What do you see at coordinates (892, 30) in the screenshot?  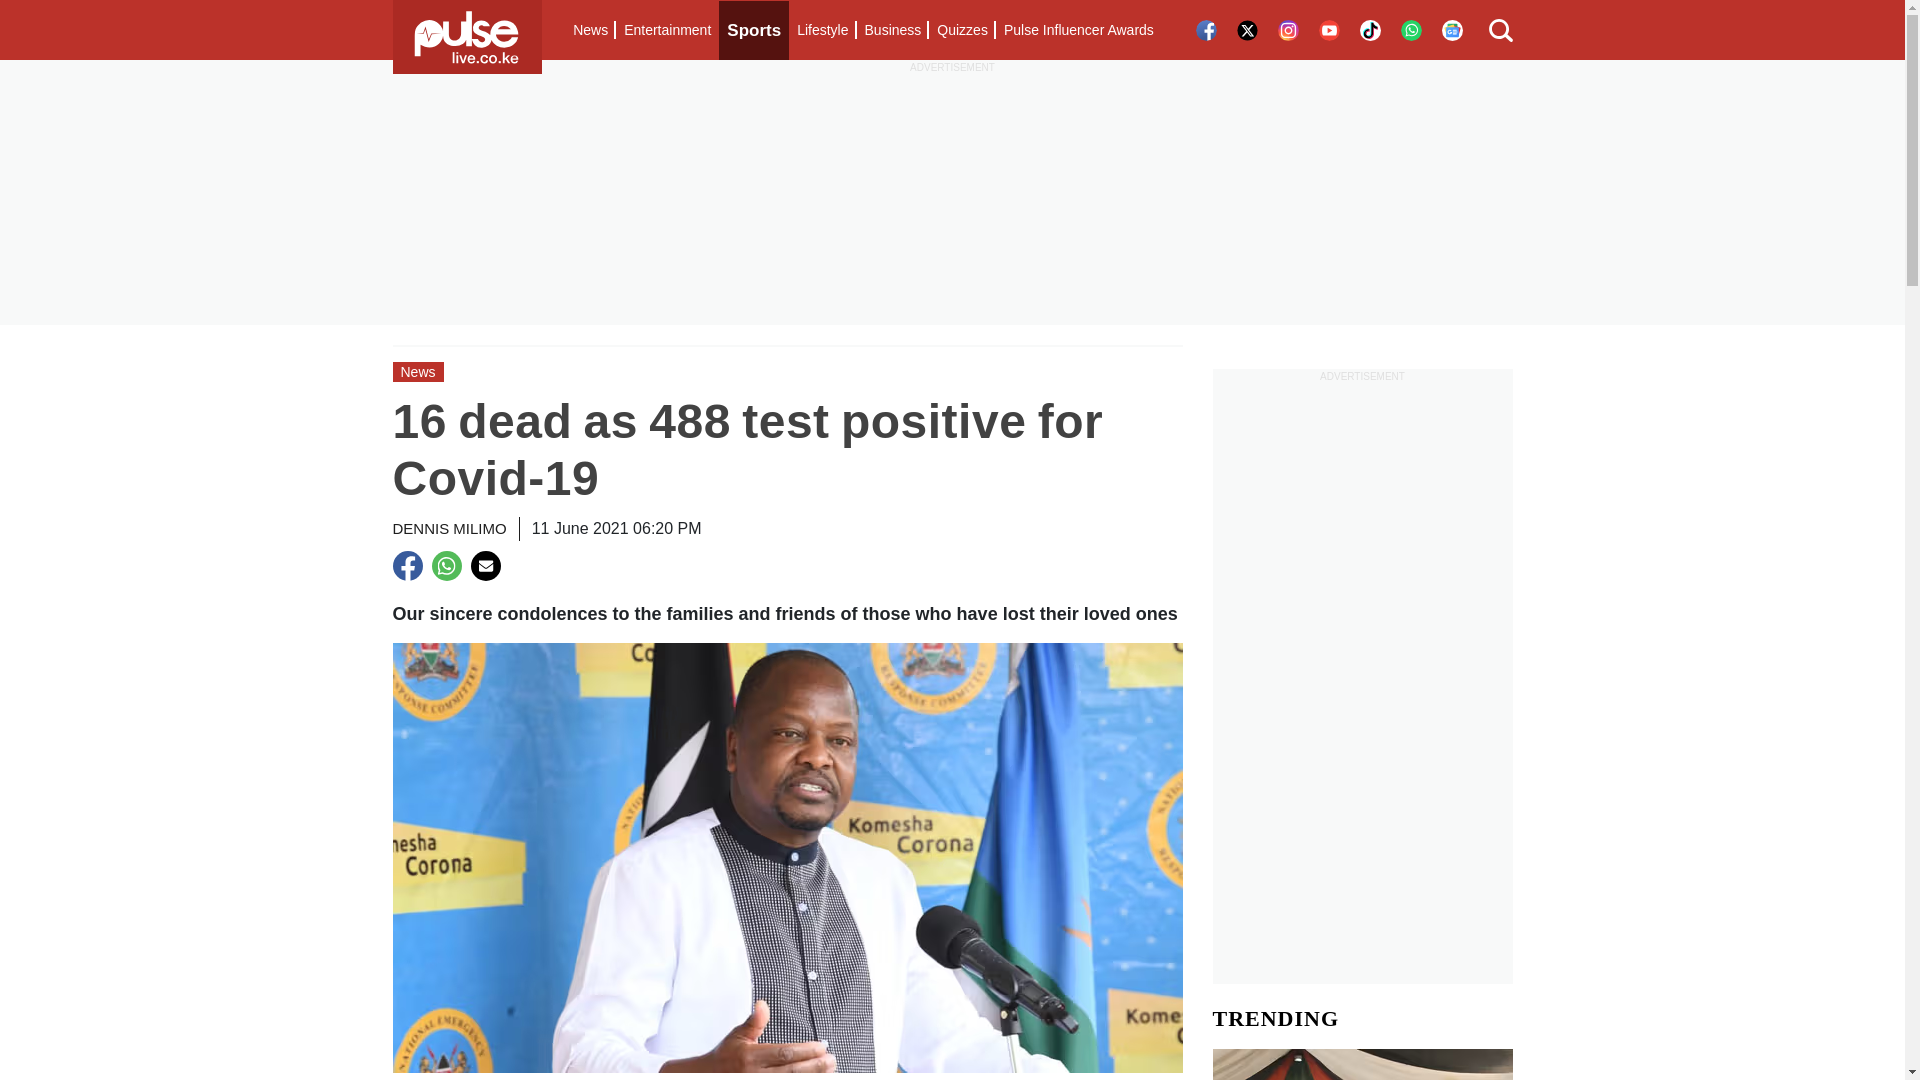 I see `Business` at bounding box center [892, 30].